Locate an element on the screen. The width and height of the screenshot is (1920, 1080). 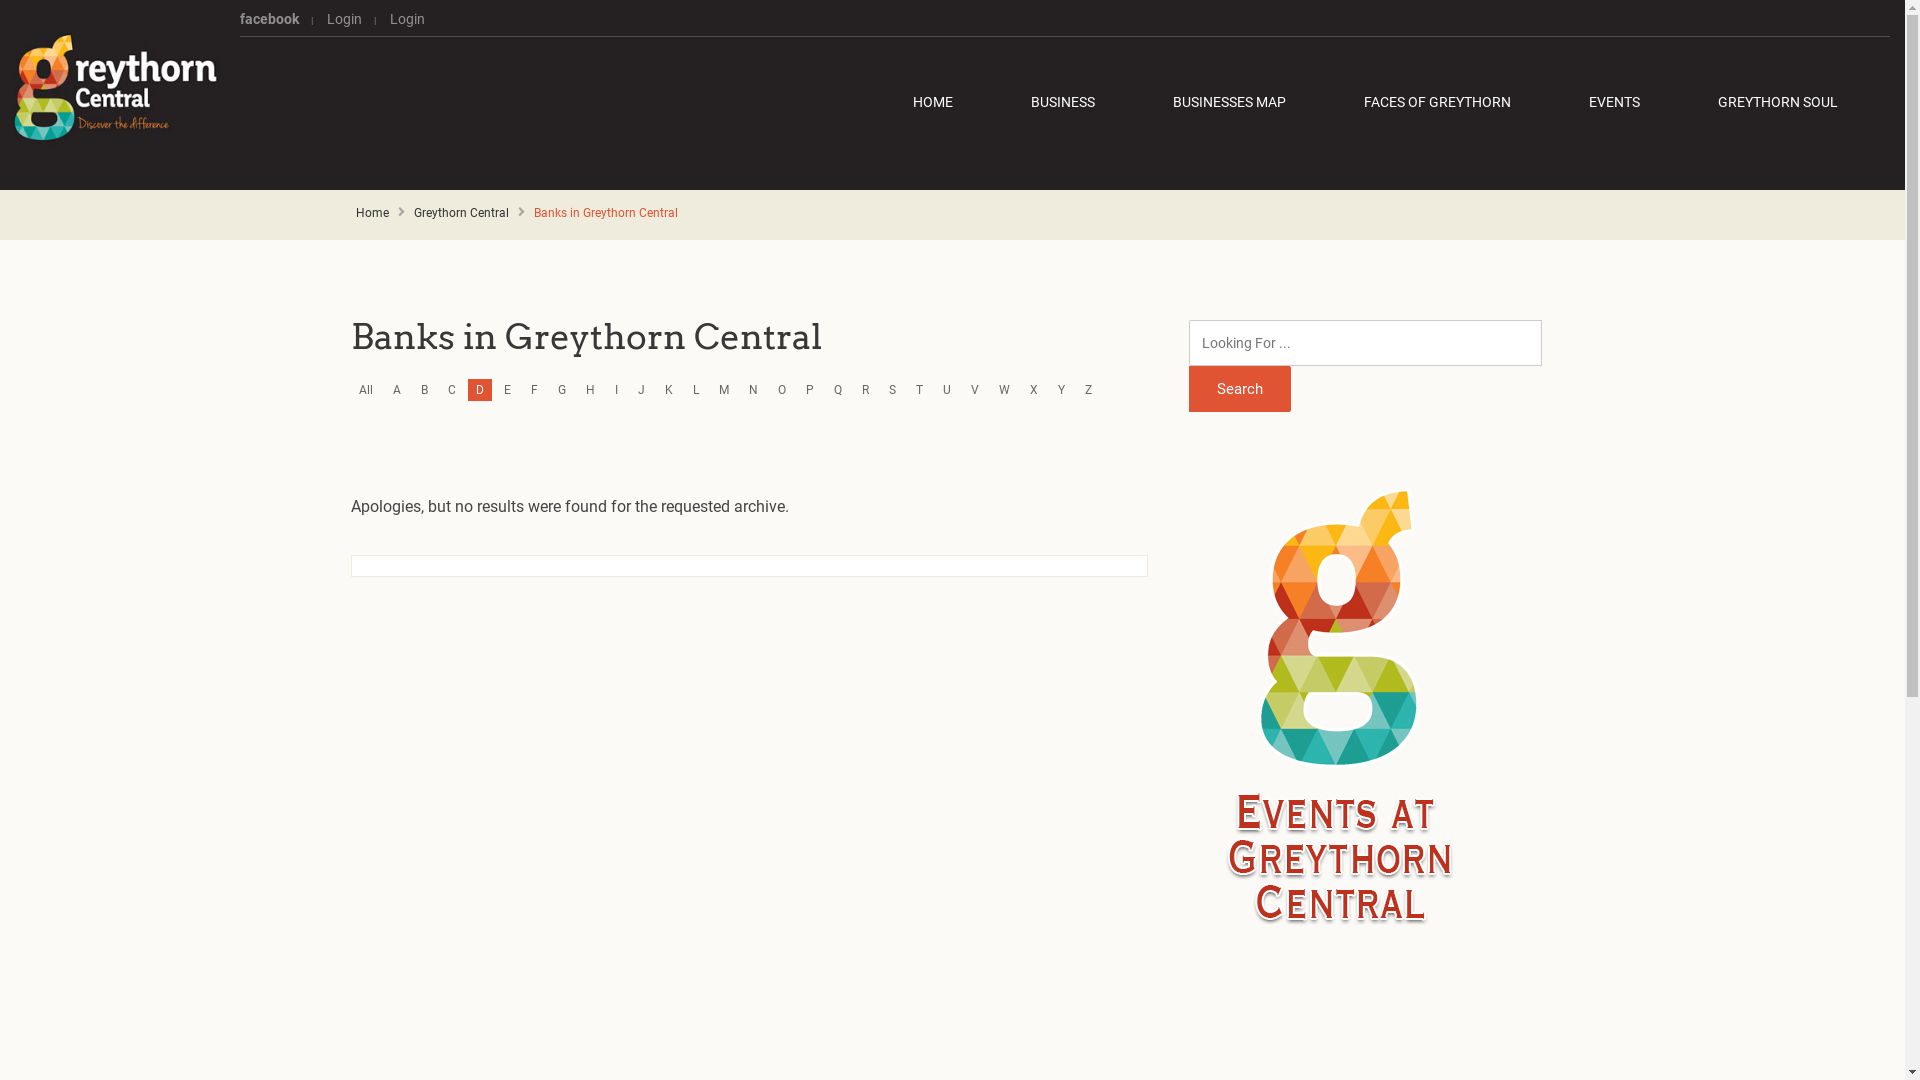
T is located at coordinates (920, 390).